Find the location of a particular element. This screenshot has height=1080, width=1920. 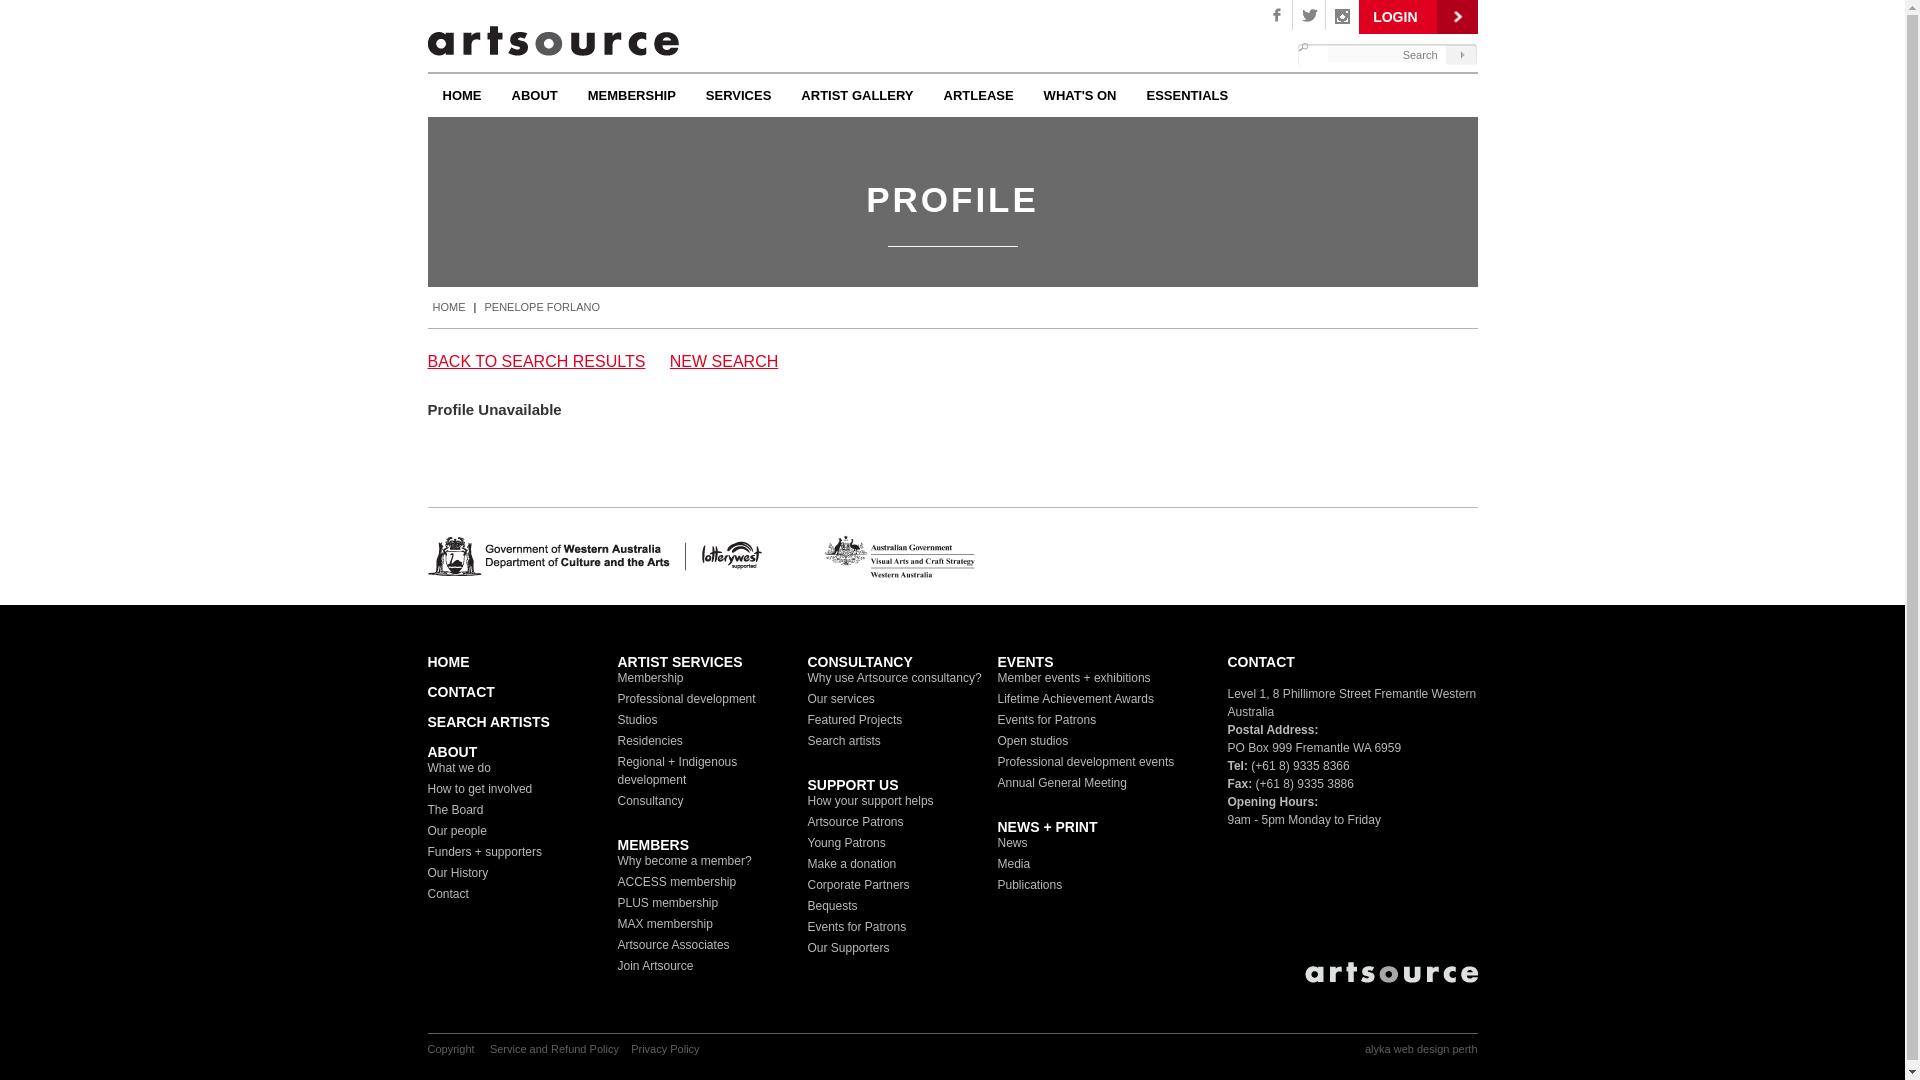

Copyright is located at coordinates (453, 1049).